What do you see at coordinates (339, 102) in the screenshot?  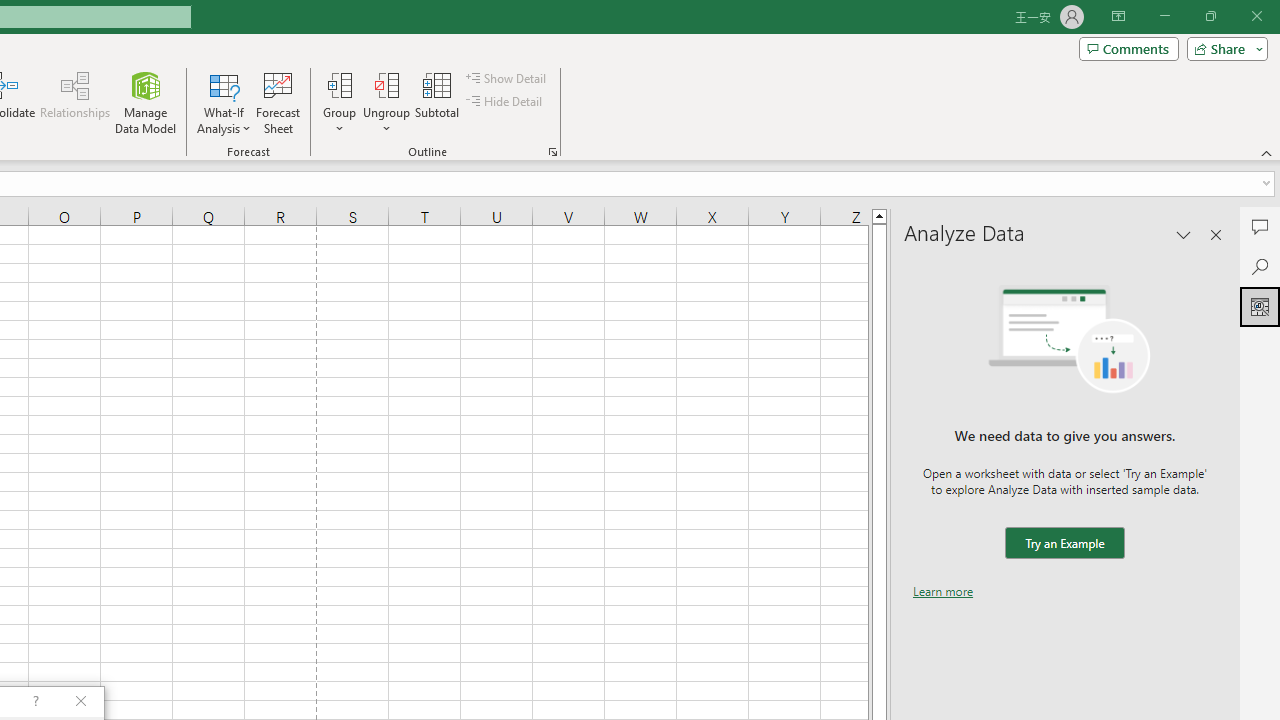 I see `Group...` at bounding box center [339, 102].